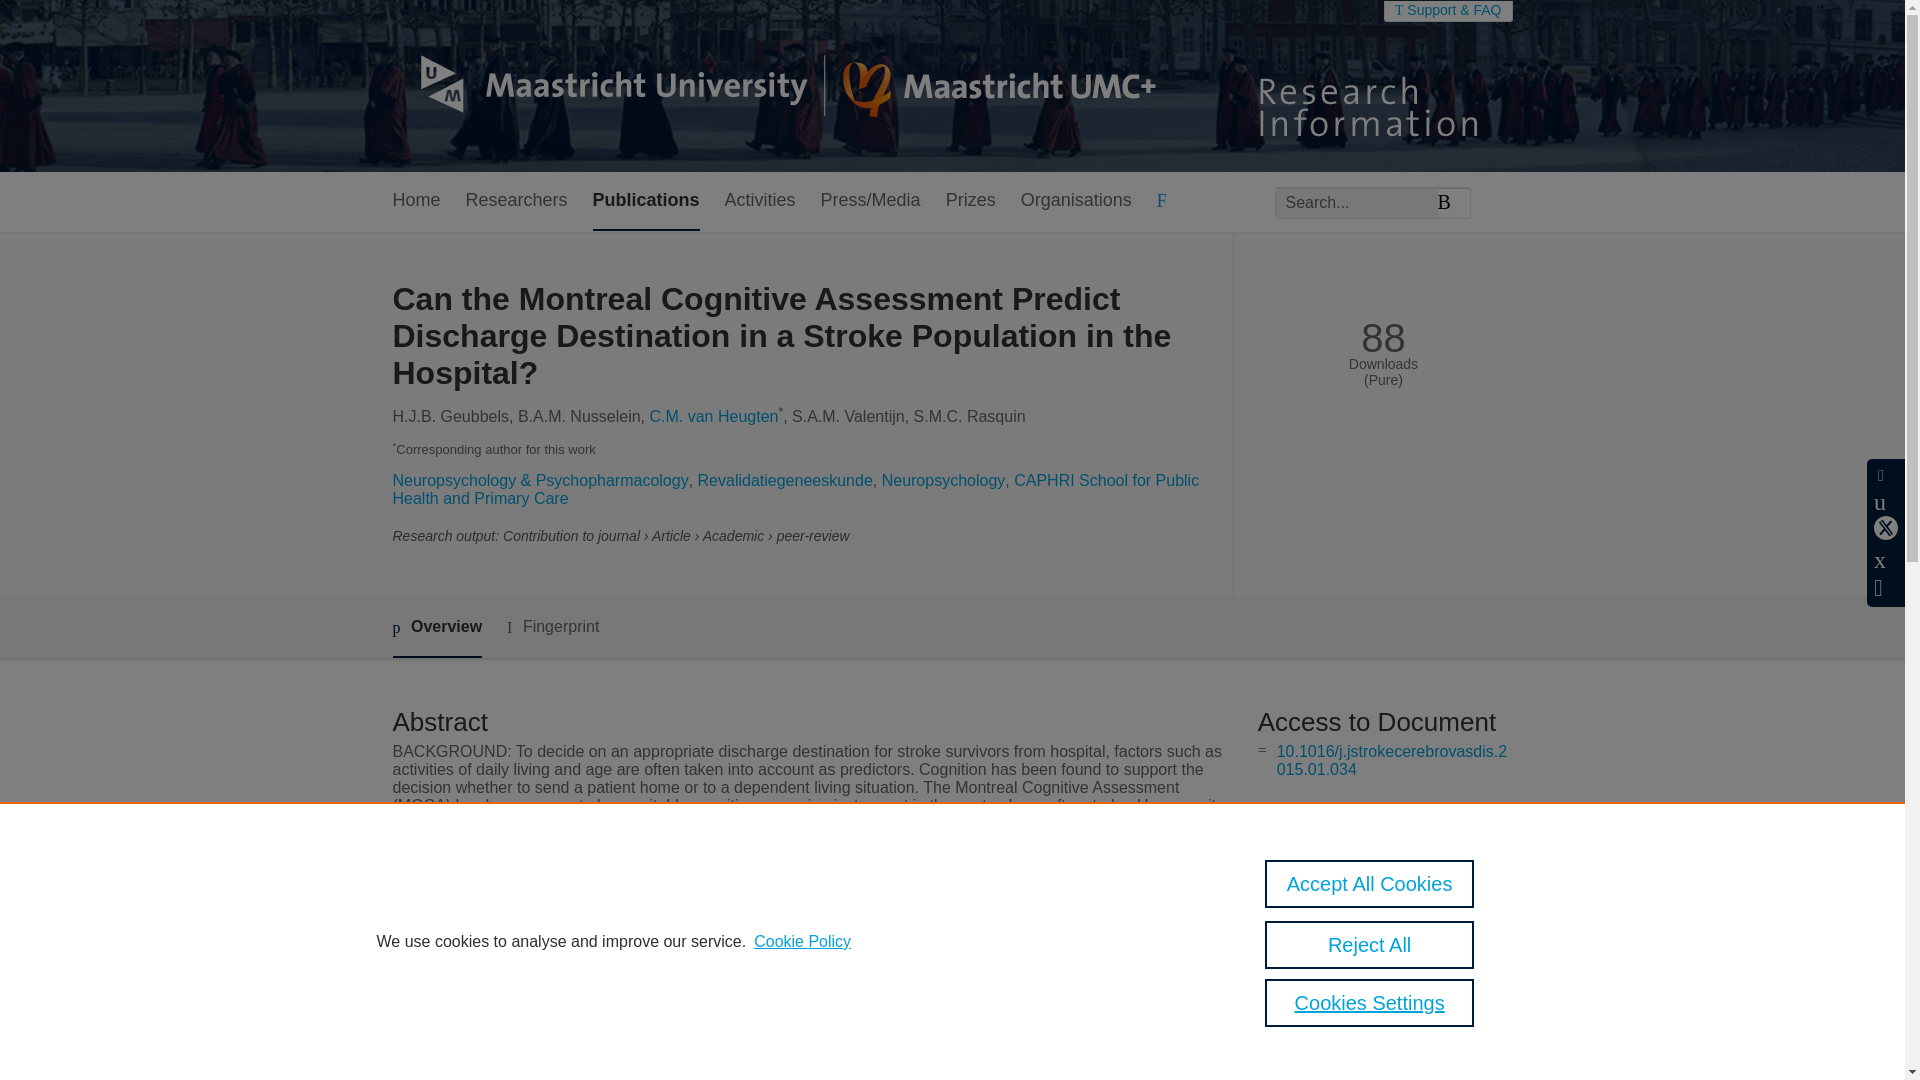 The width and height of the screenshot is (1920, 1080). Describe the element at coordinates (971, 201) in the screenshot. I see `Prizes` at that location.